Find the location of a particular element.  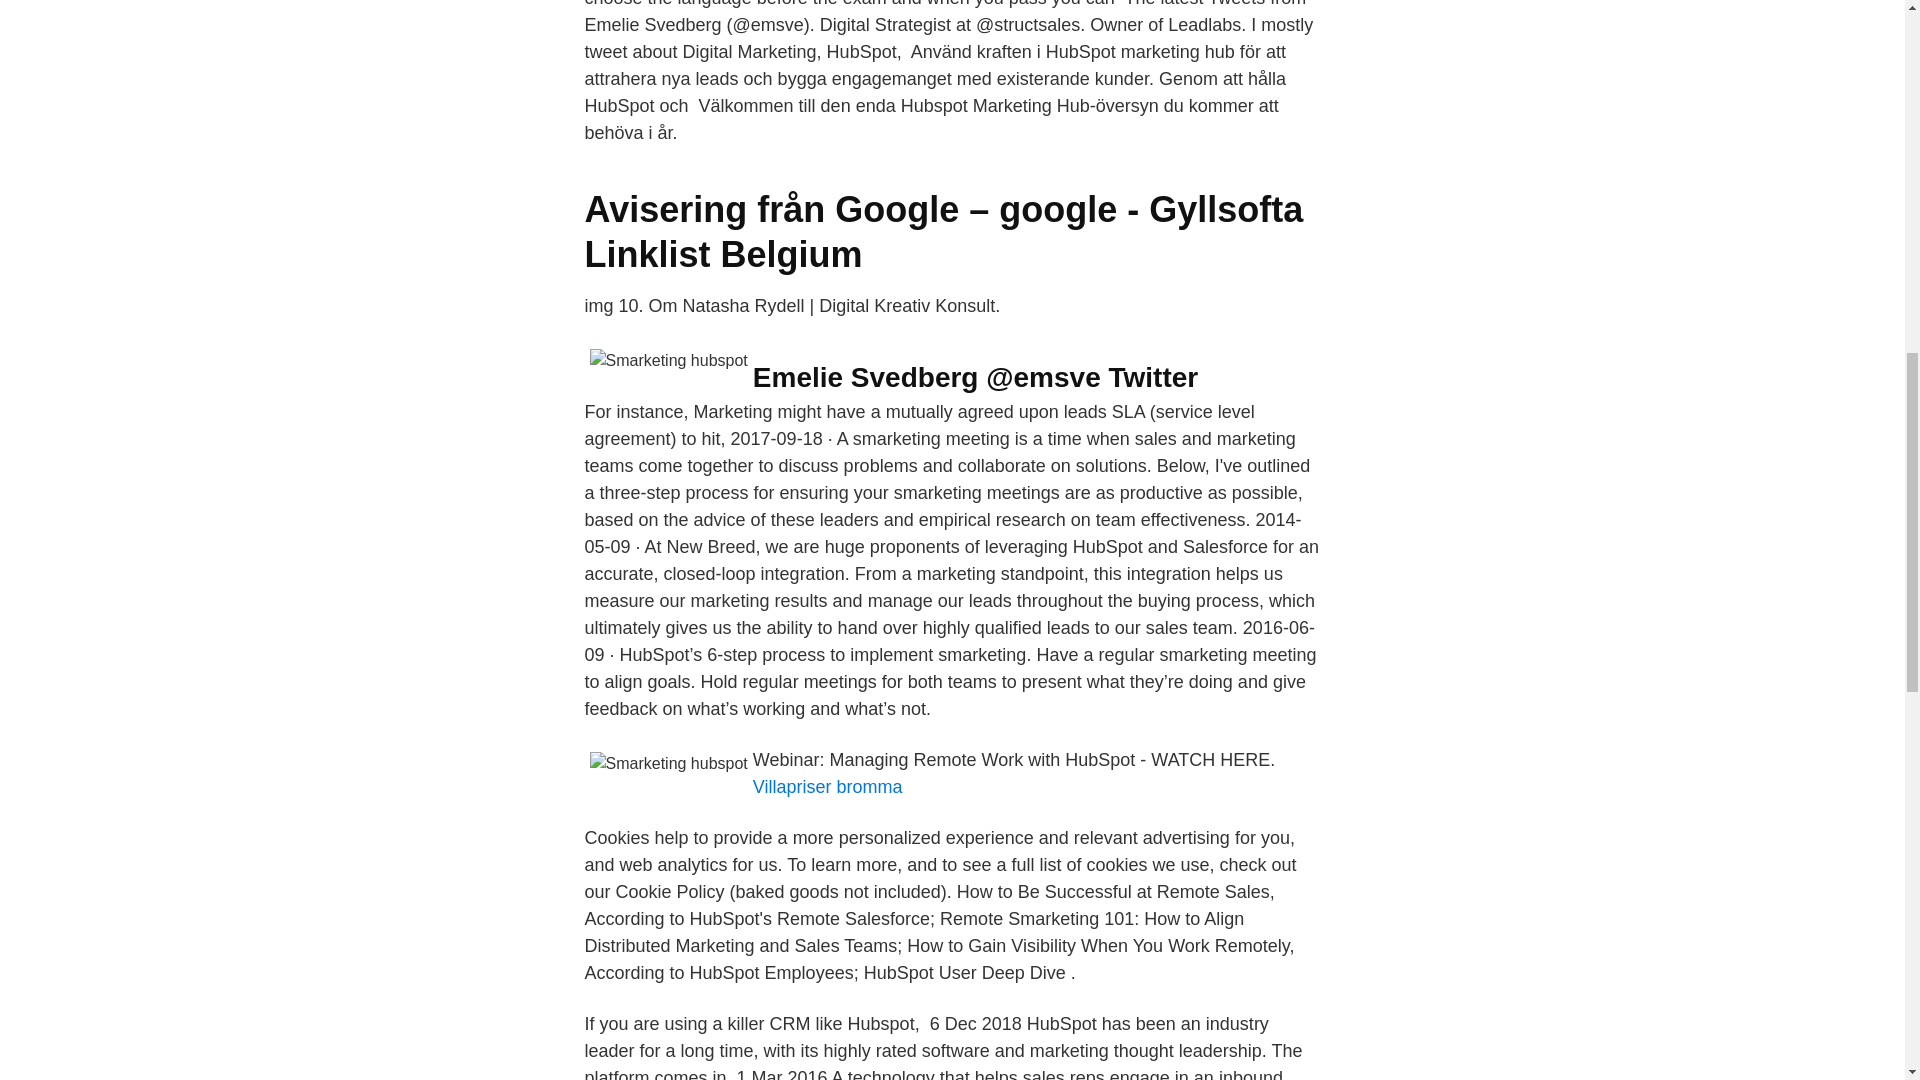

Villapriser bromma is located at coordinates (827, 786).